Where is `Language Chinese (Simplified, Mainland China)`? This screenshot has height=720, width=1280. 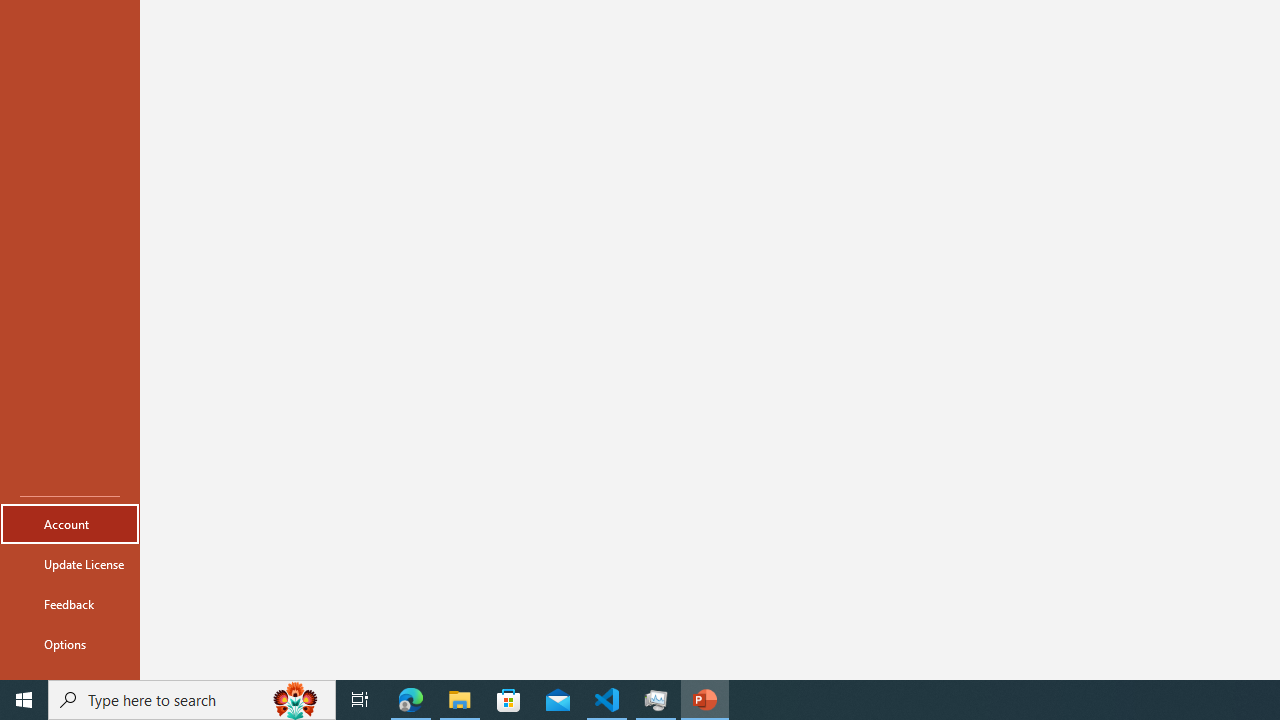 Language Chinese (Simplified, Mainland China) is located at coordinates (370, 640).